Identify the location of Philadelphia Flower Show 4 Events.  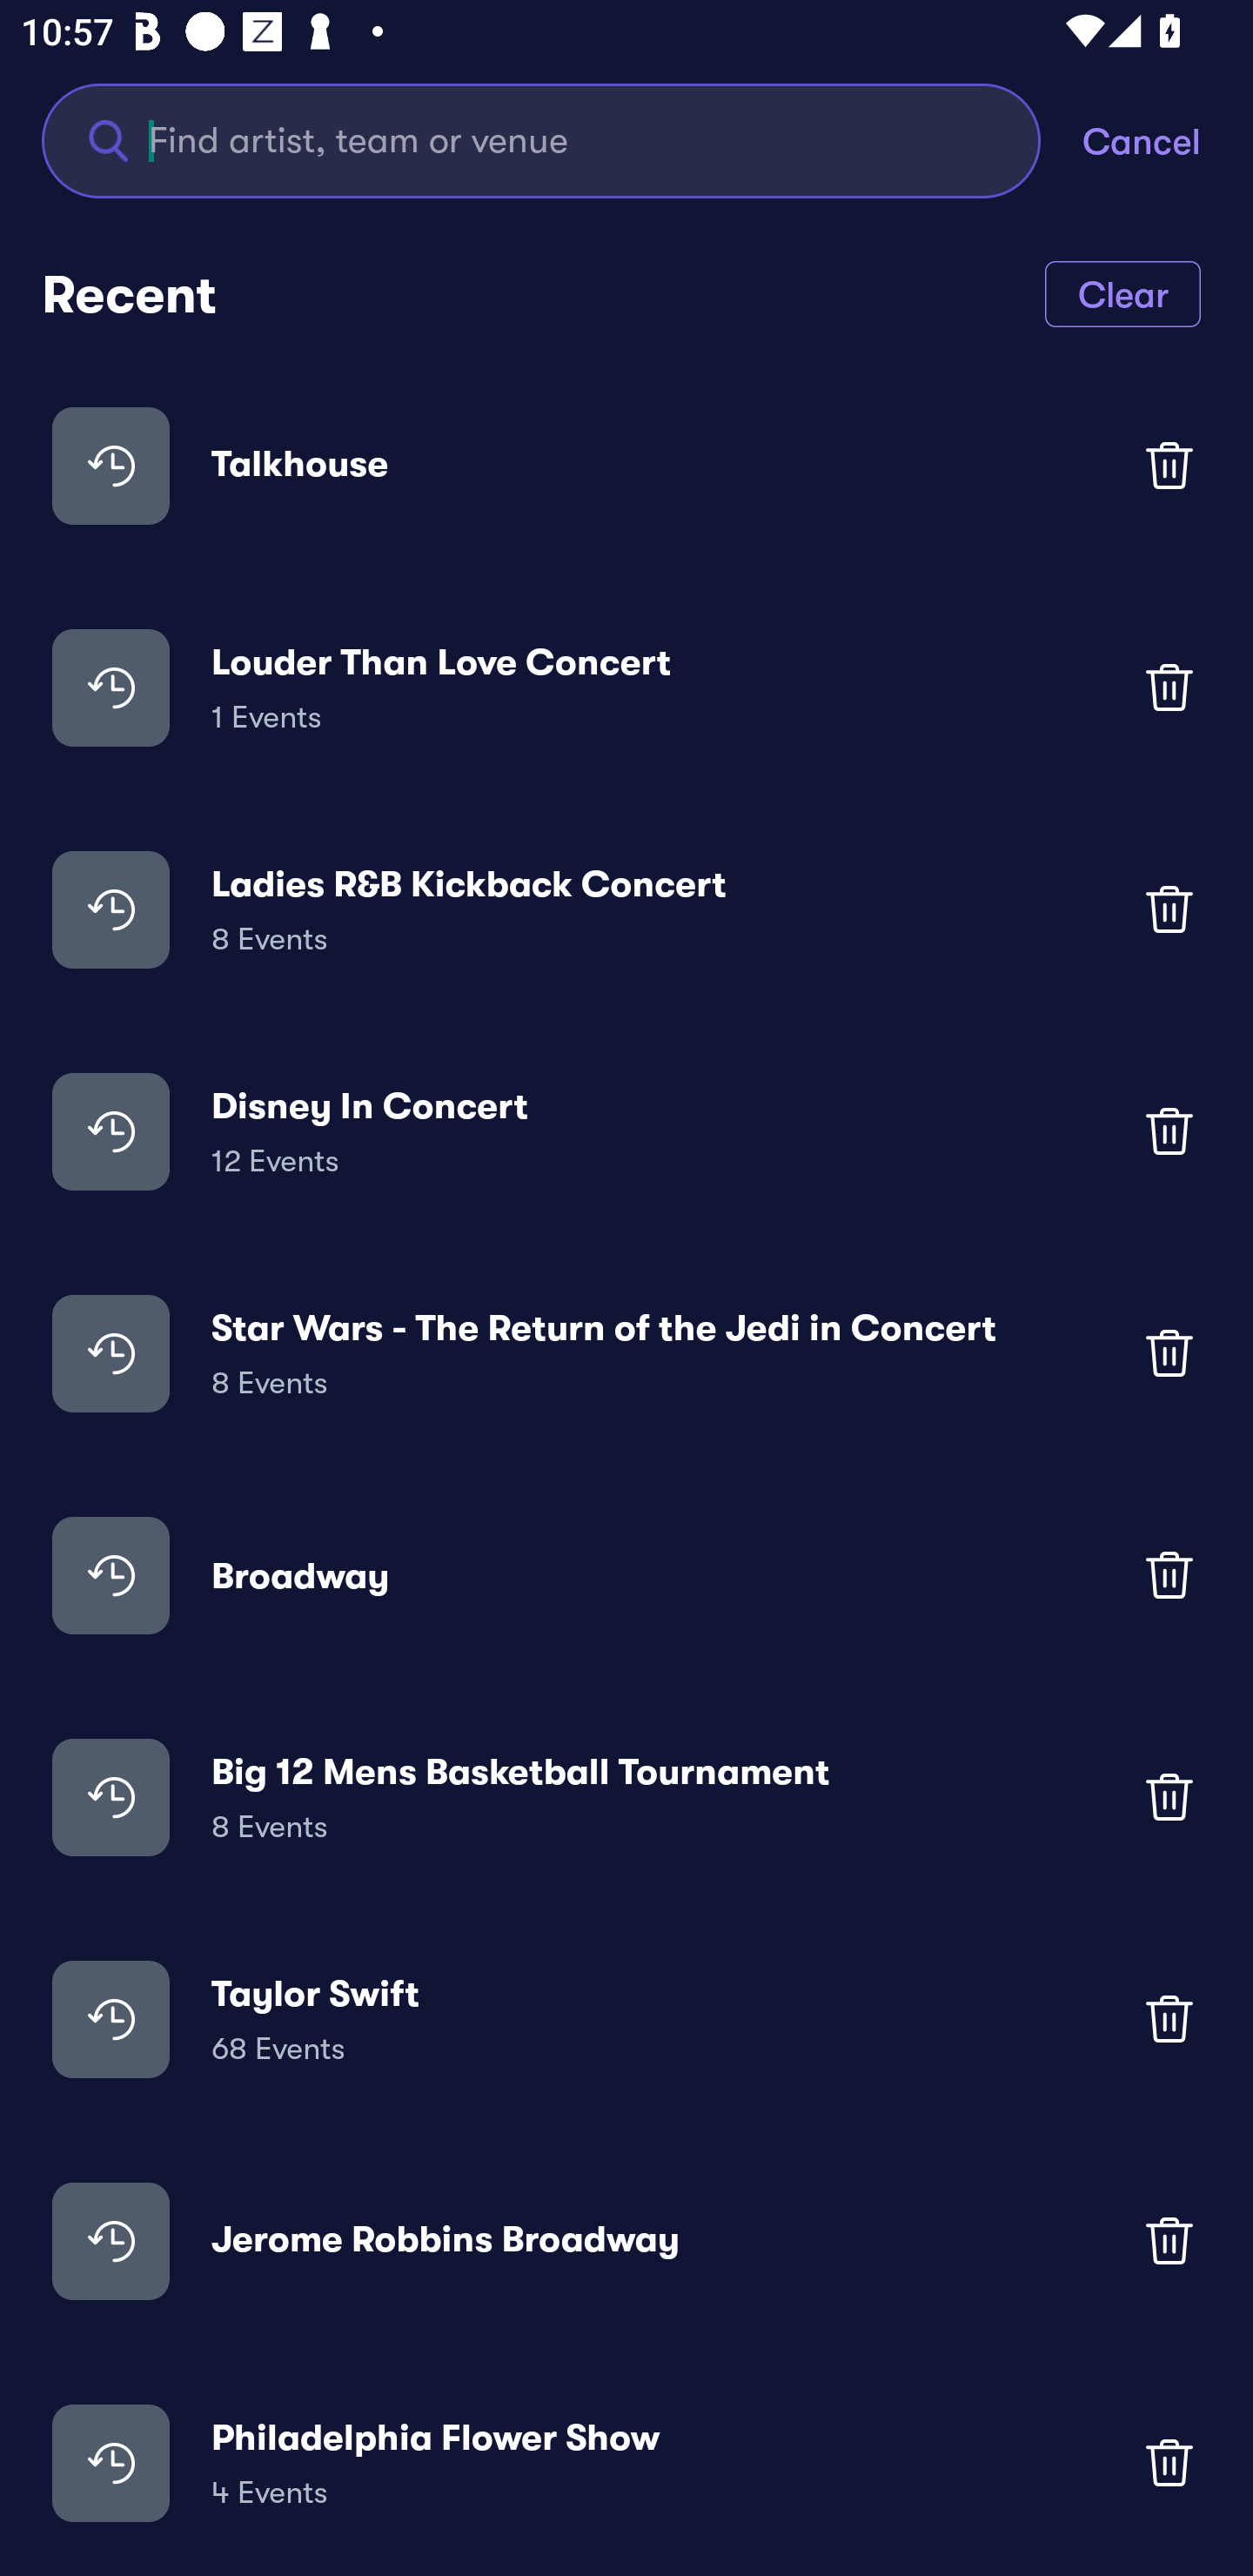
(626, 2462).